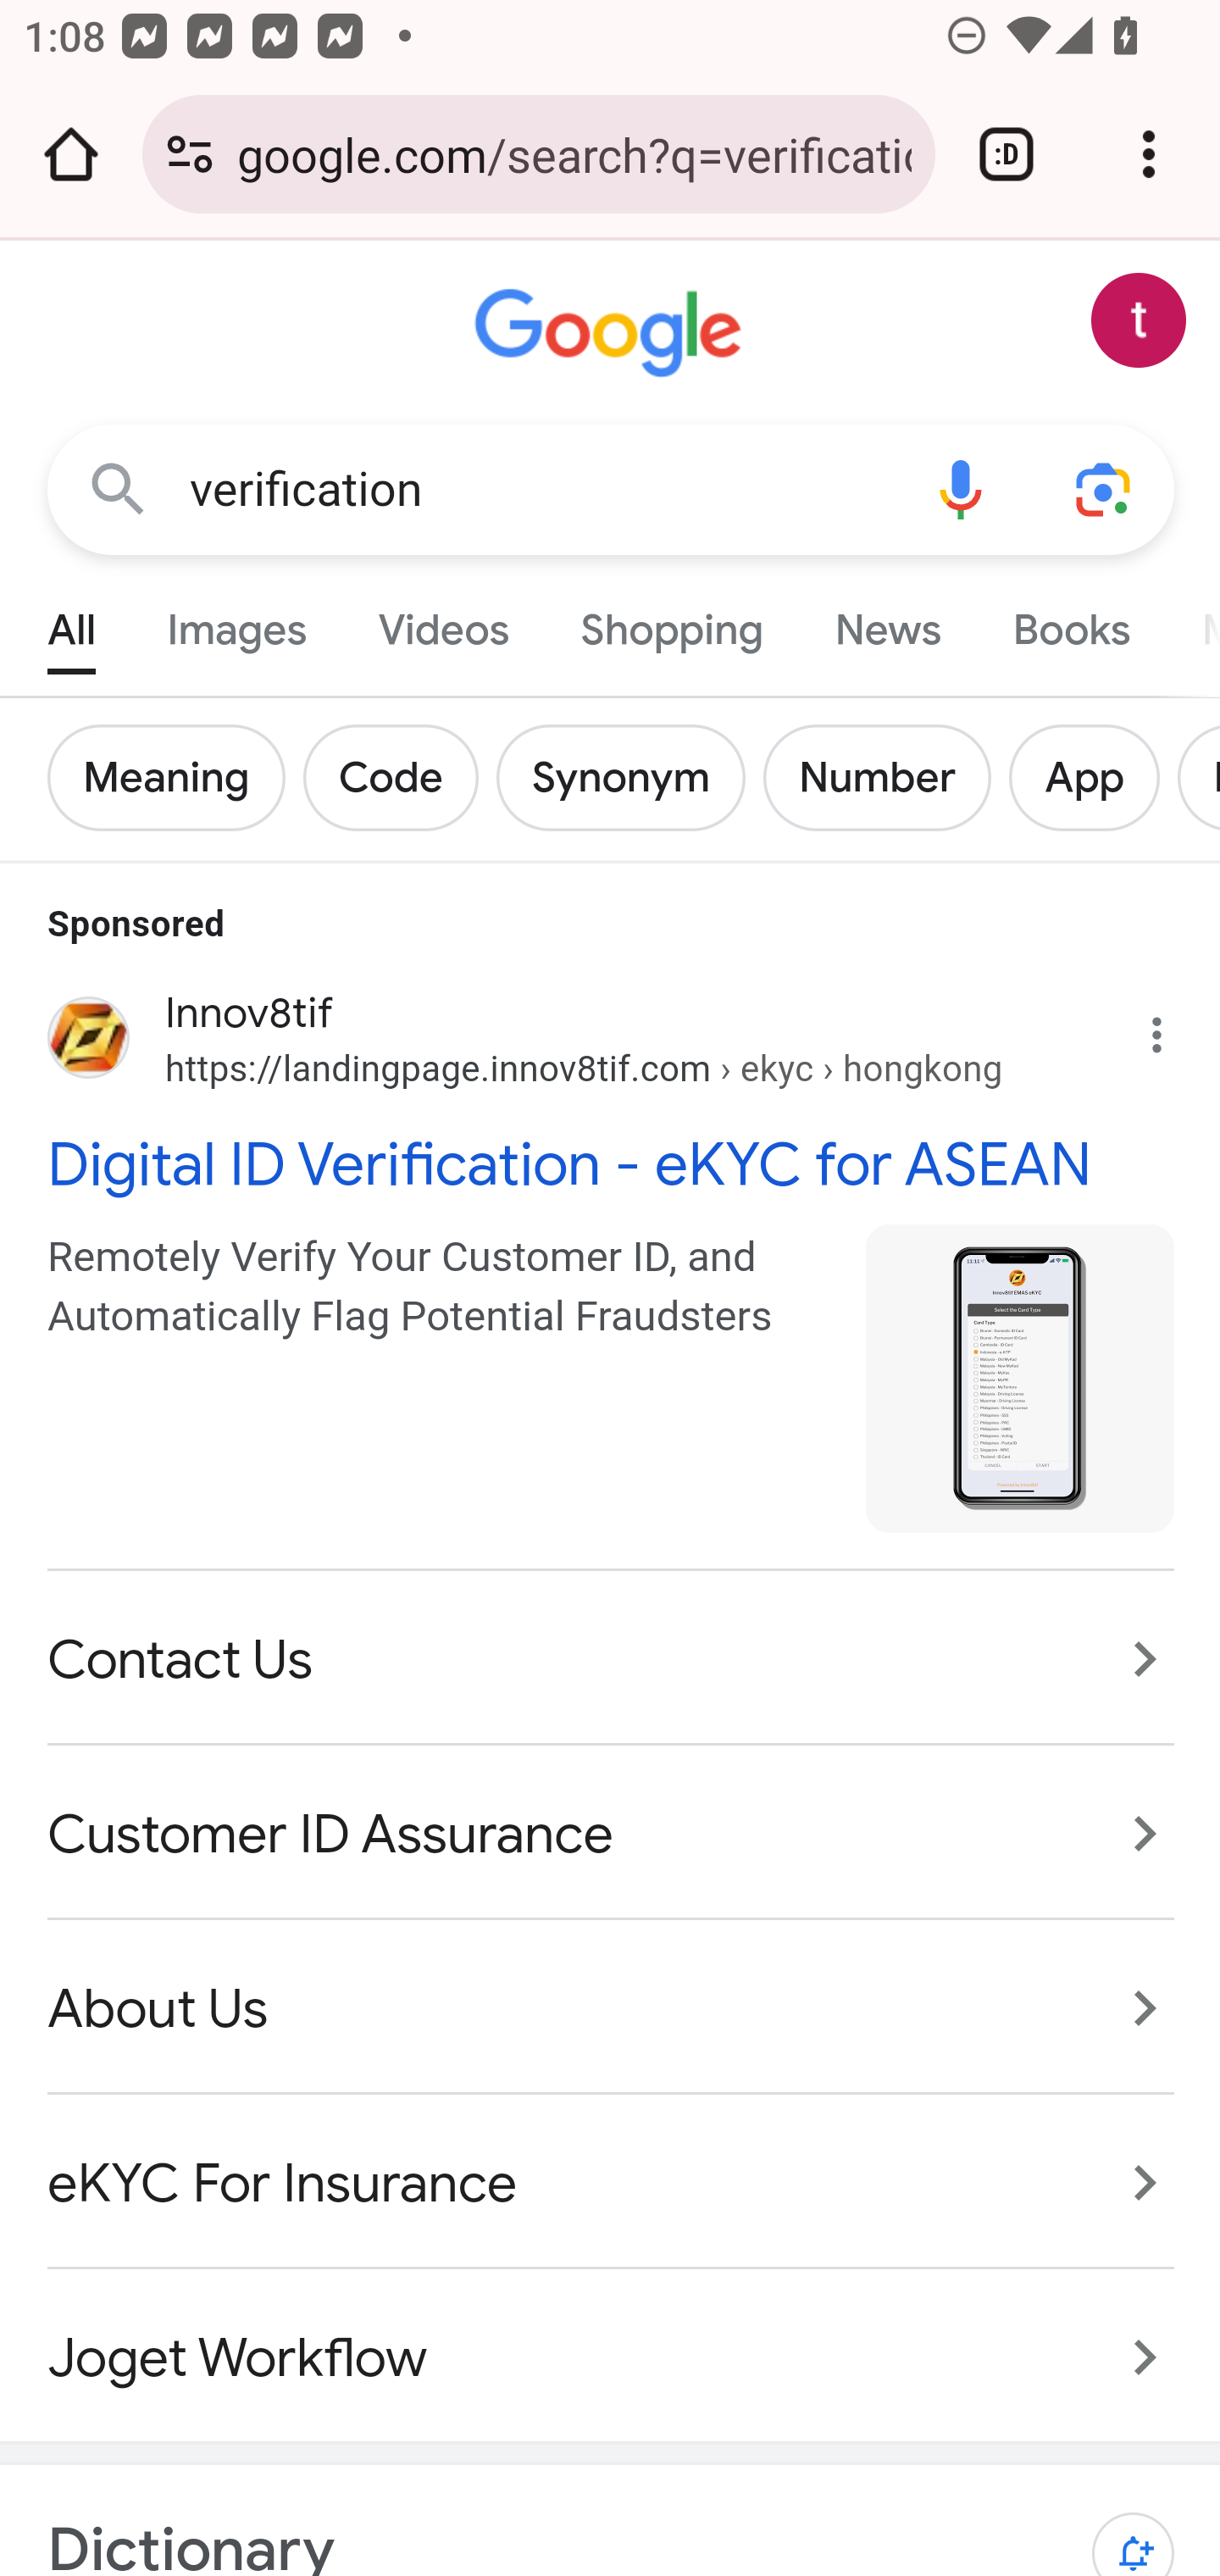  Describe the element at coordinates (612, 1659) in the screenshot. I see `Contact Us` at that location.